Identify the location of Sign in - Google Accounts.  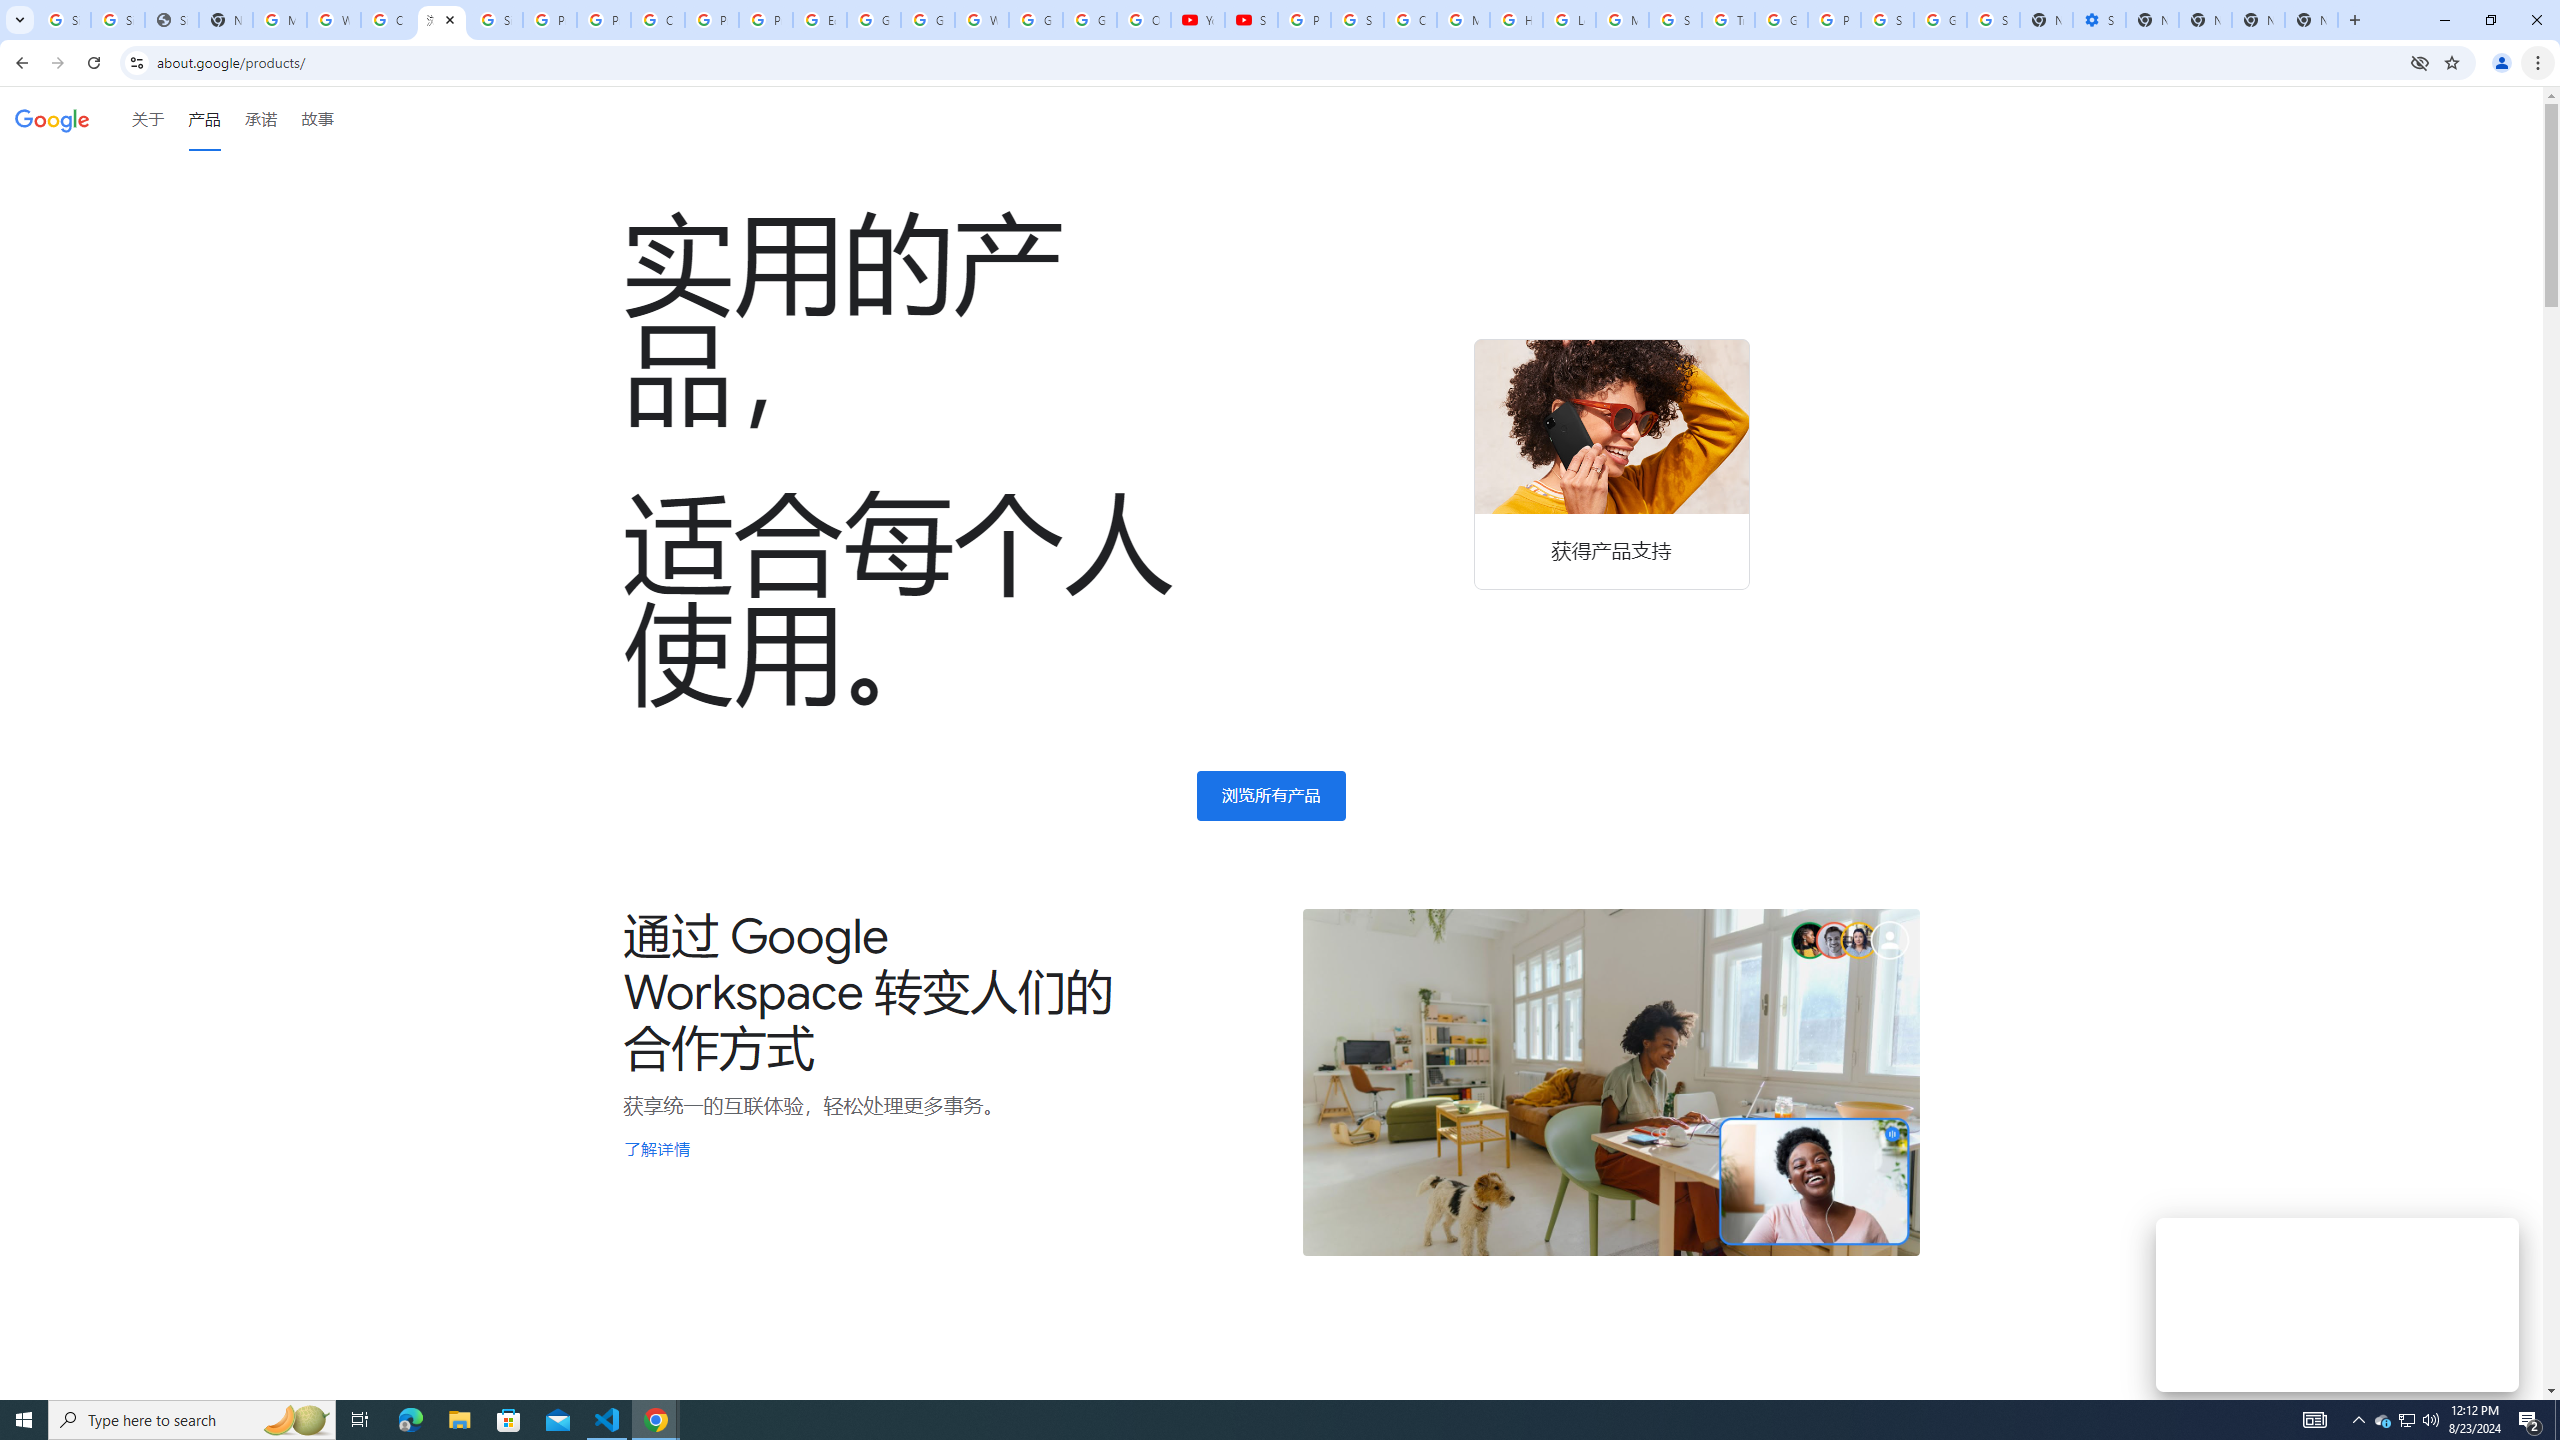
(64, 20).